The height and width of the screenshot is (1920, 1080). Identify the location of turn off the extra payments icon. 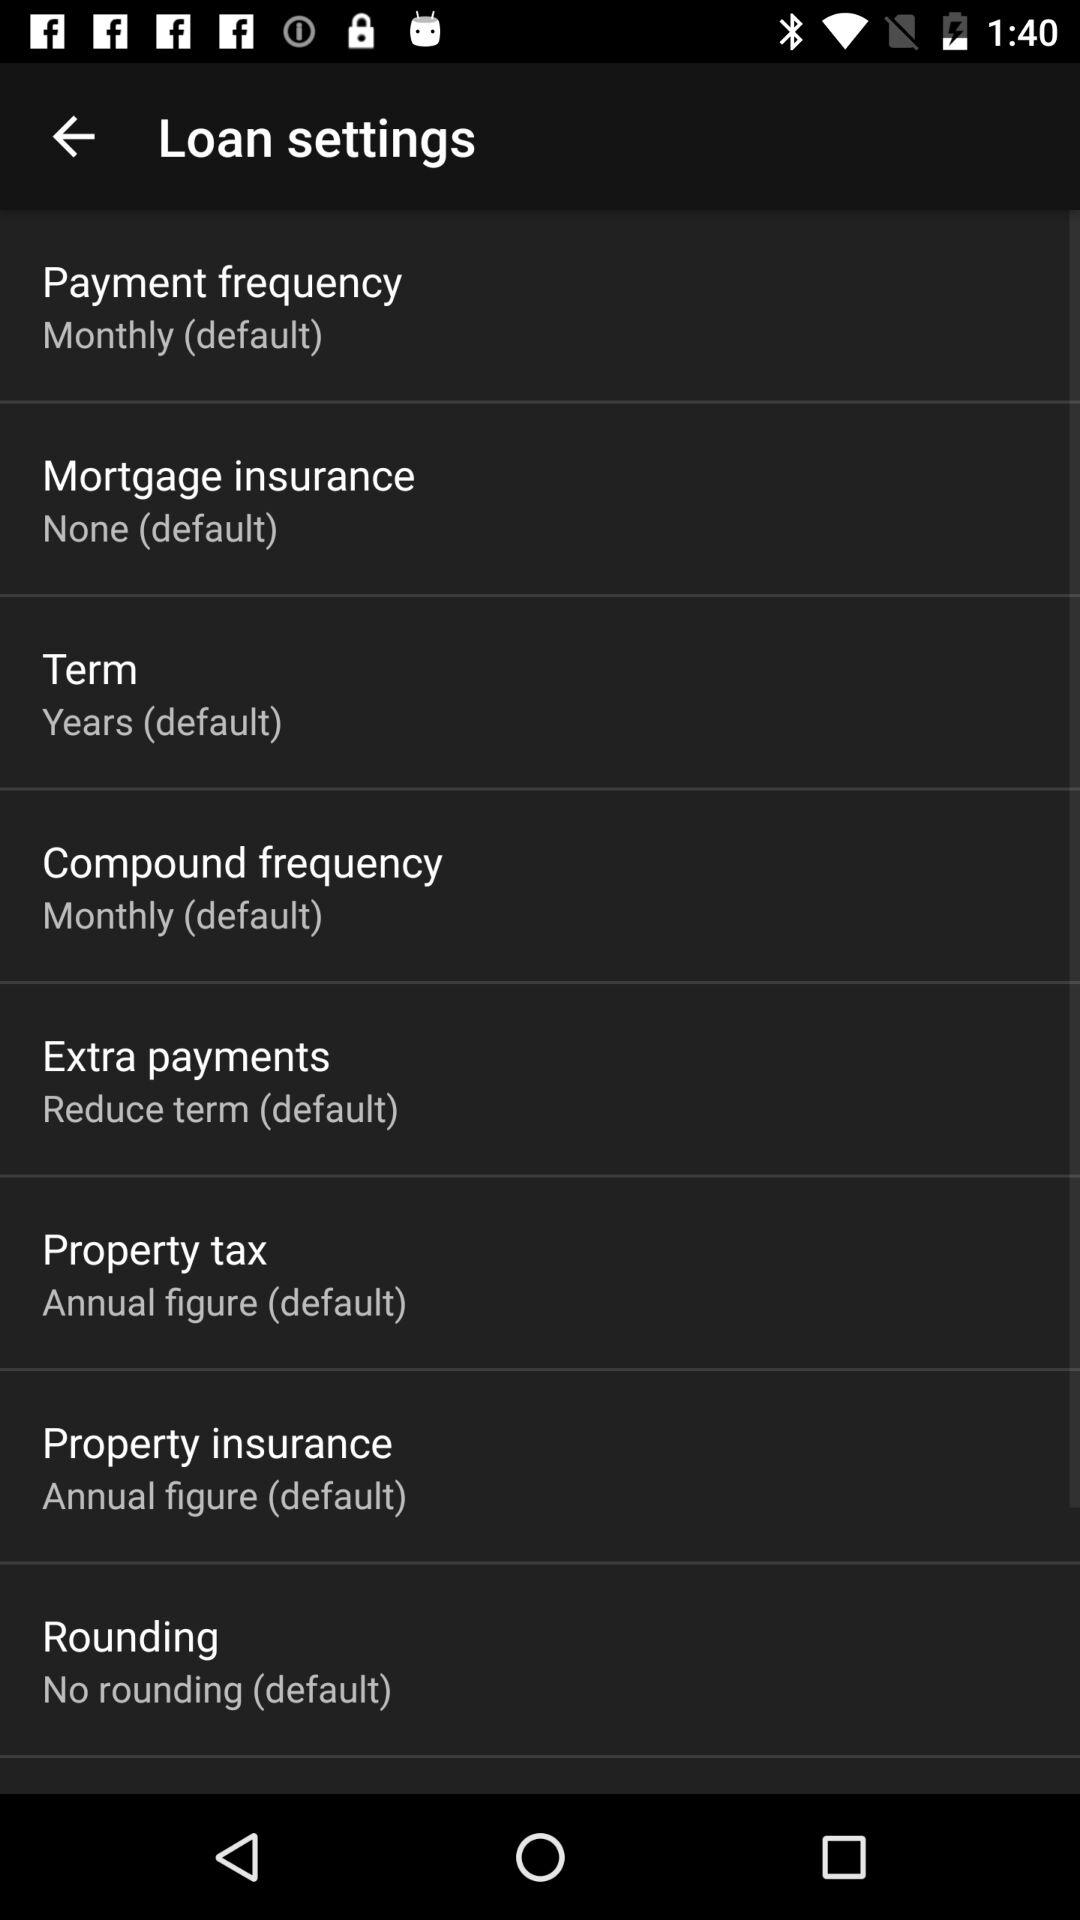
(186, 1054).